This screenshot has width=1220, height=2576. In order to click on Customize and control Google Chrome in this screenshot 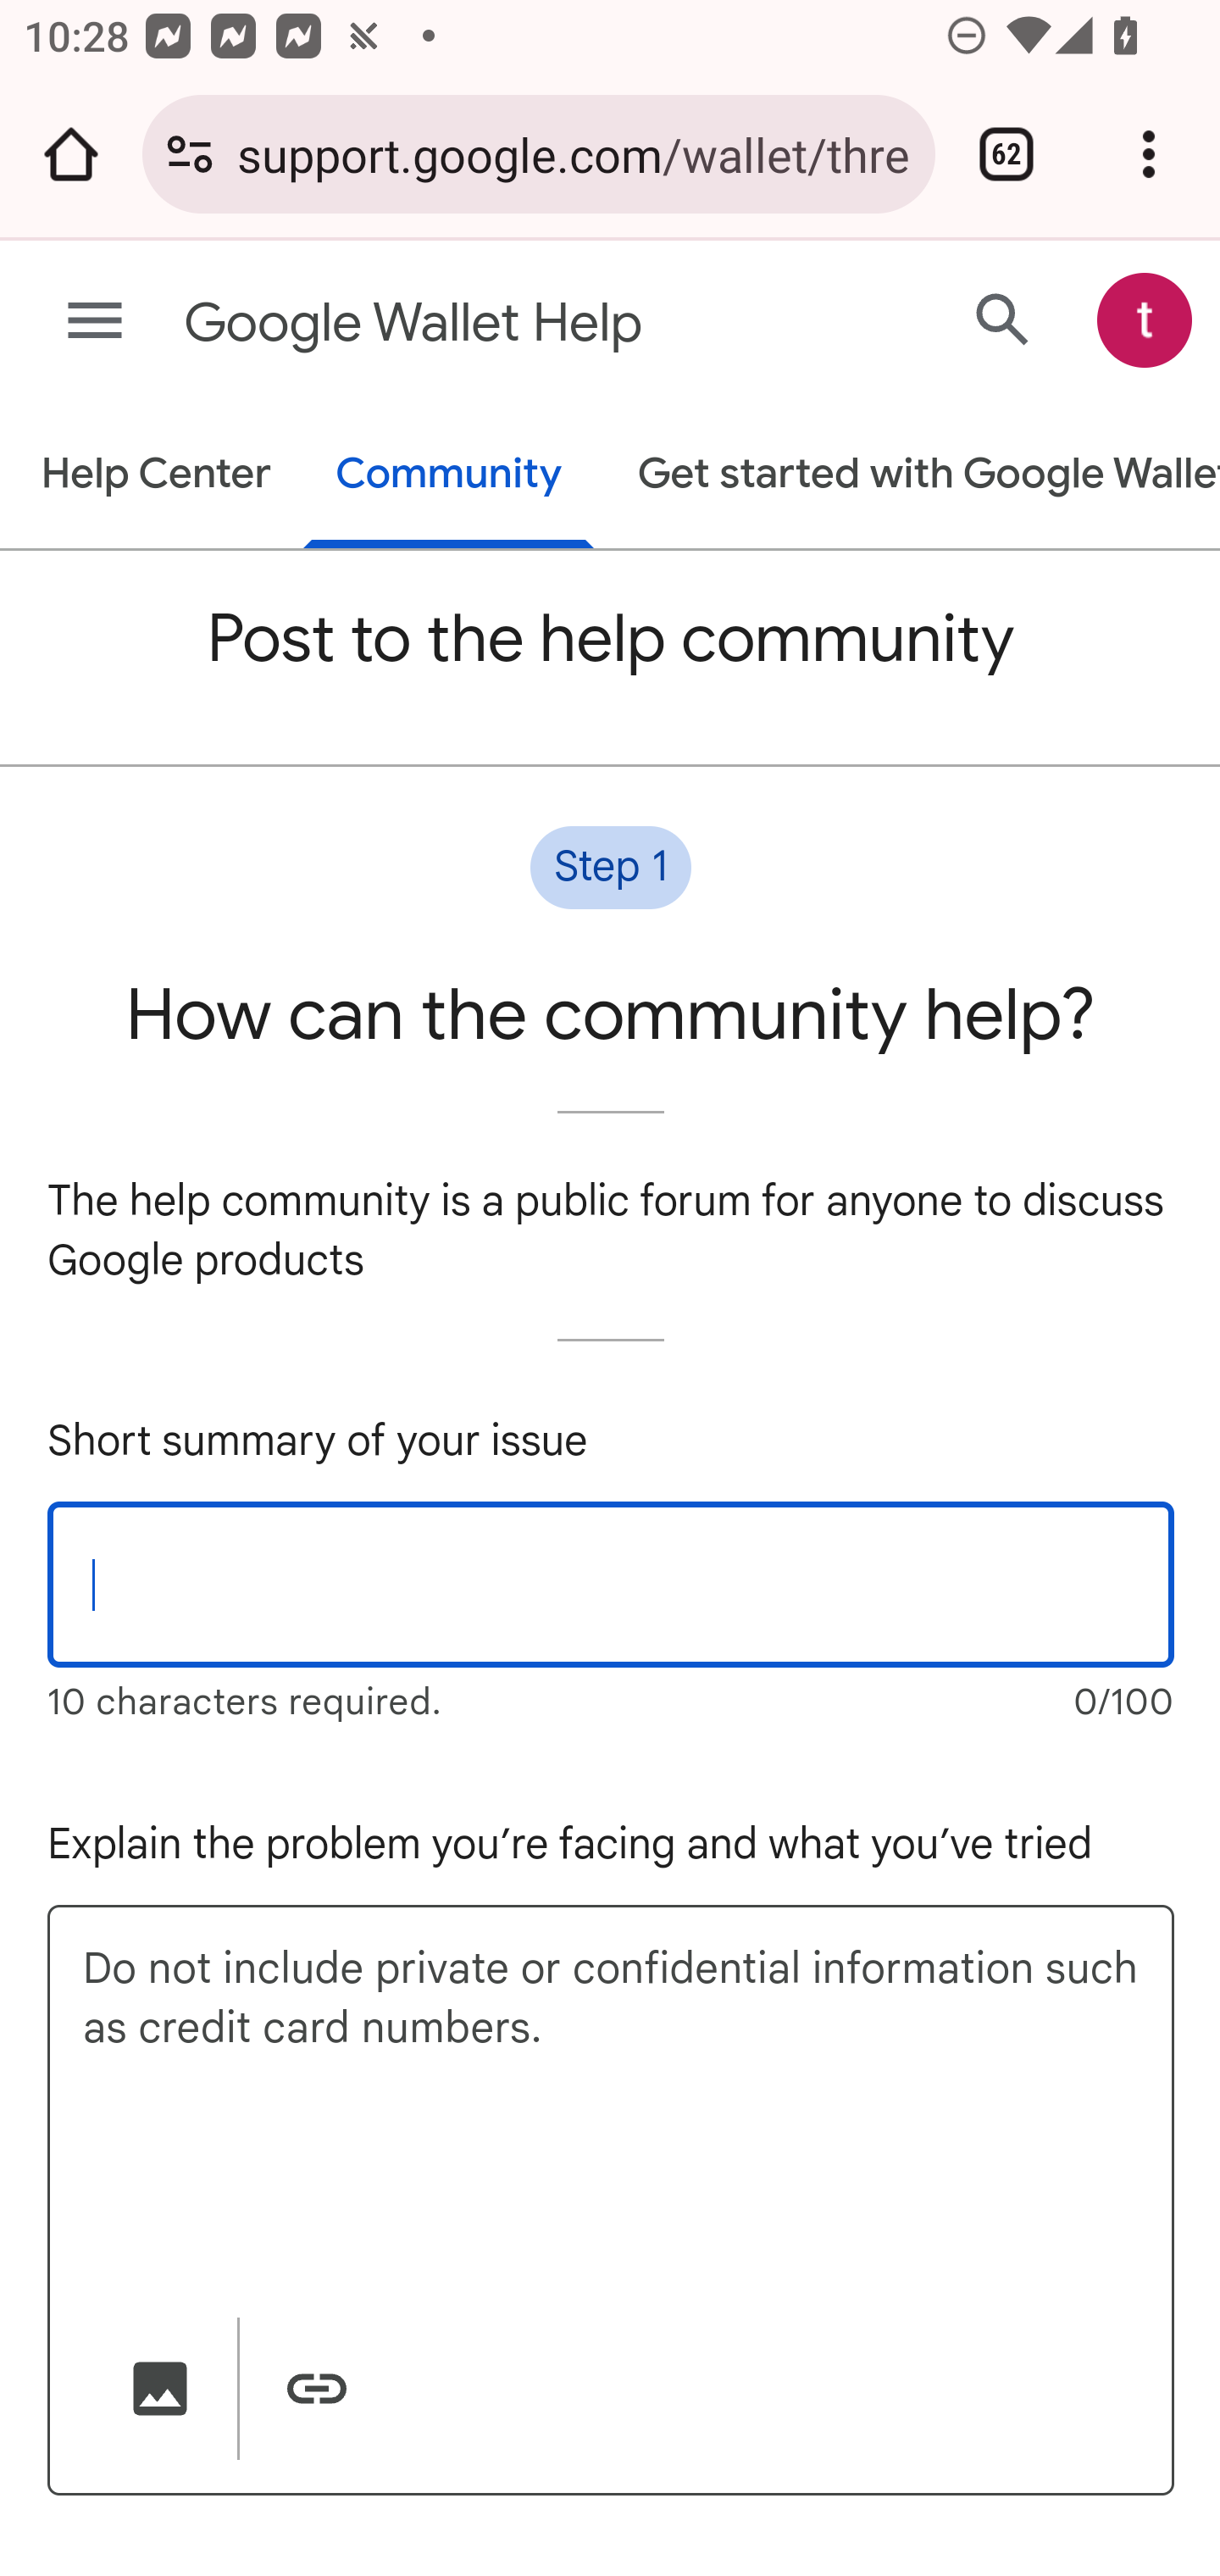, I will do `click(1149, 154)`.